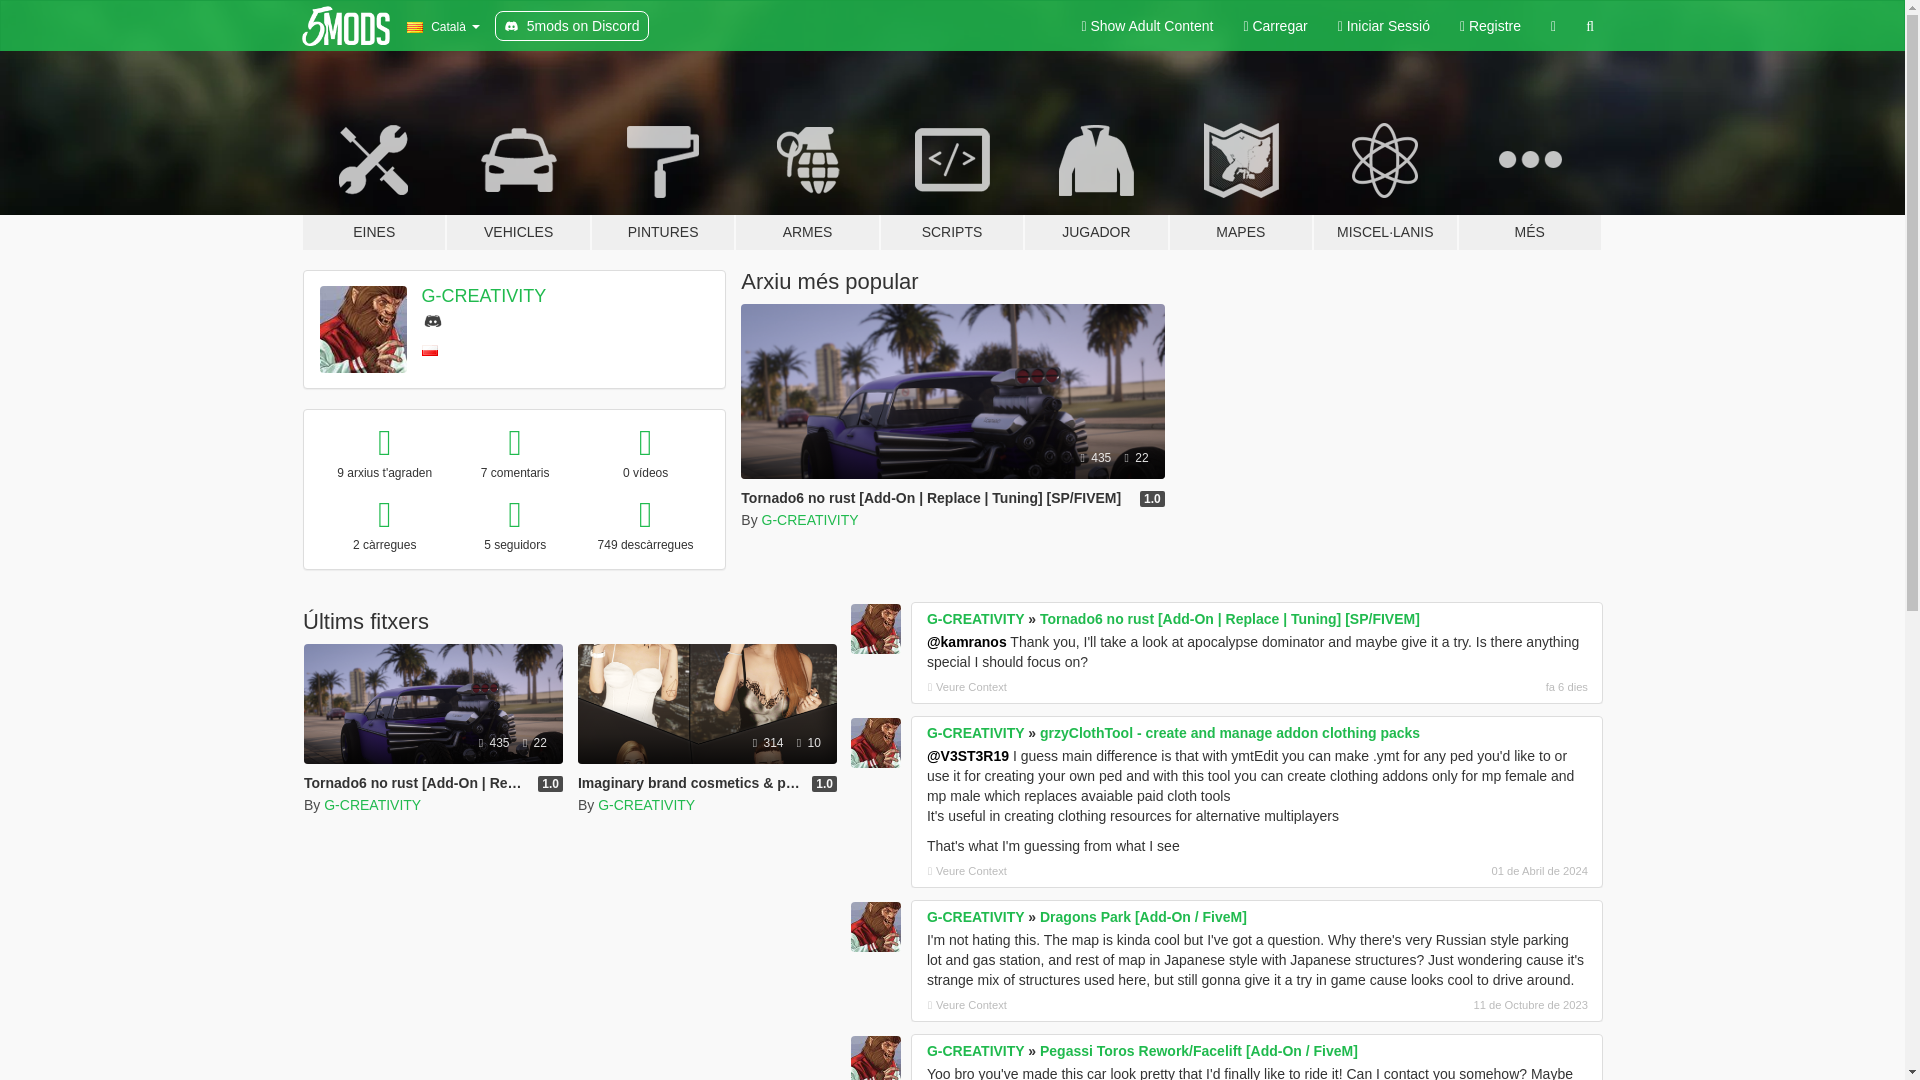 This screenshot has height=1080, width=1920. Describe the element at coordinates (432, 320) in the screenshot. I see `Discord Server` at that location.